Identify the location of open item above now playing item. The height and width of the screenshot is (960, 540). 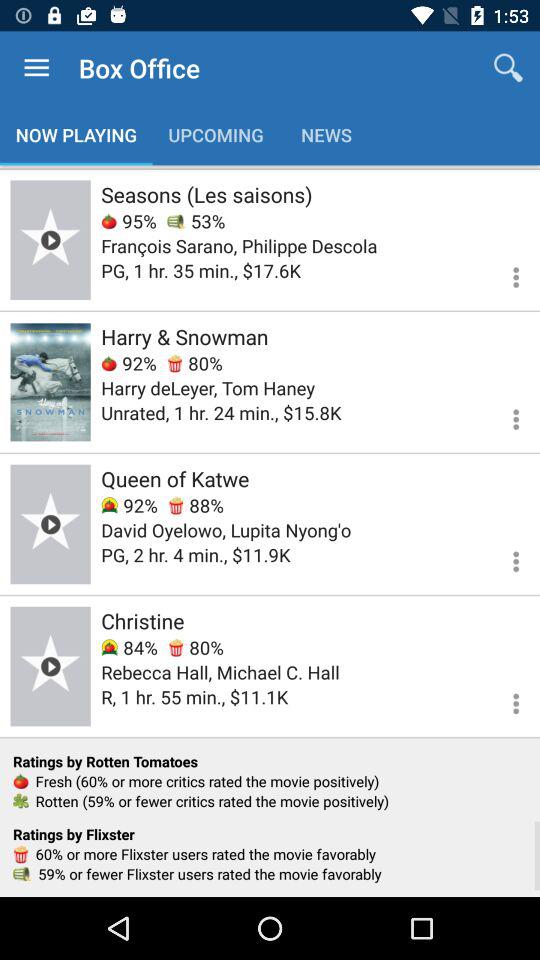
(36, 68).